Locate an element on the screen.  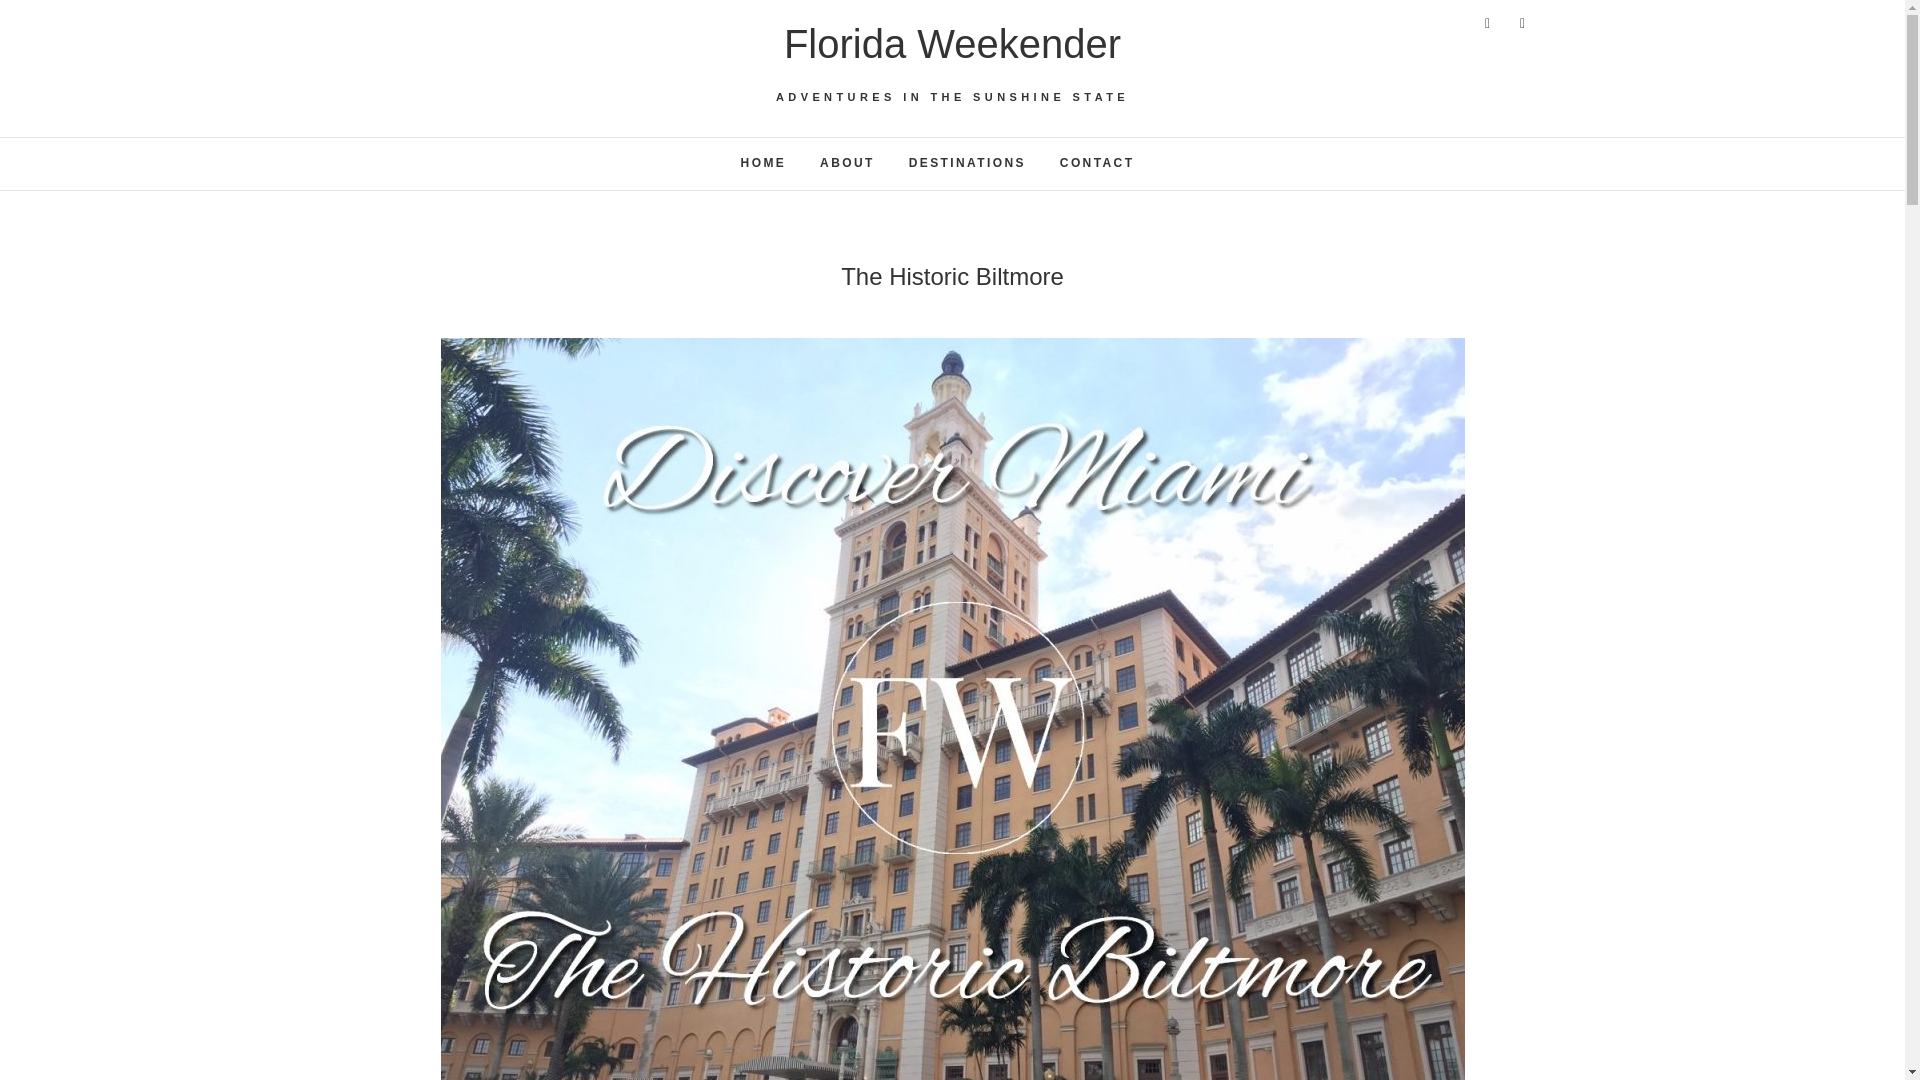
ABOUT is located at coordinates (847, 164).